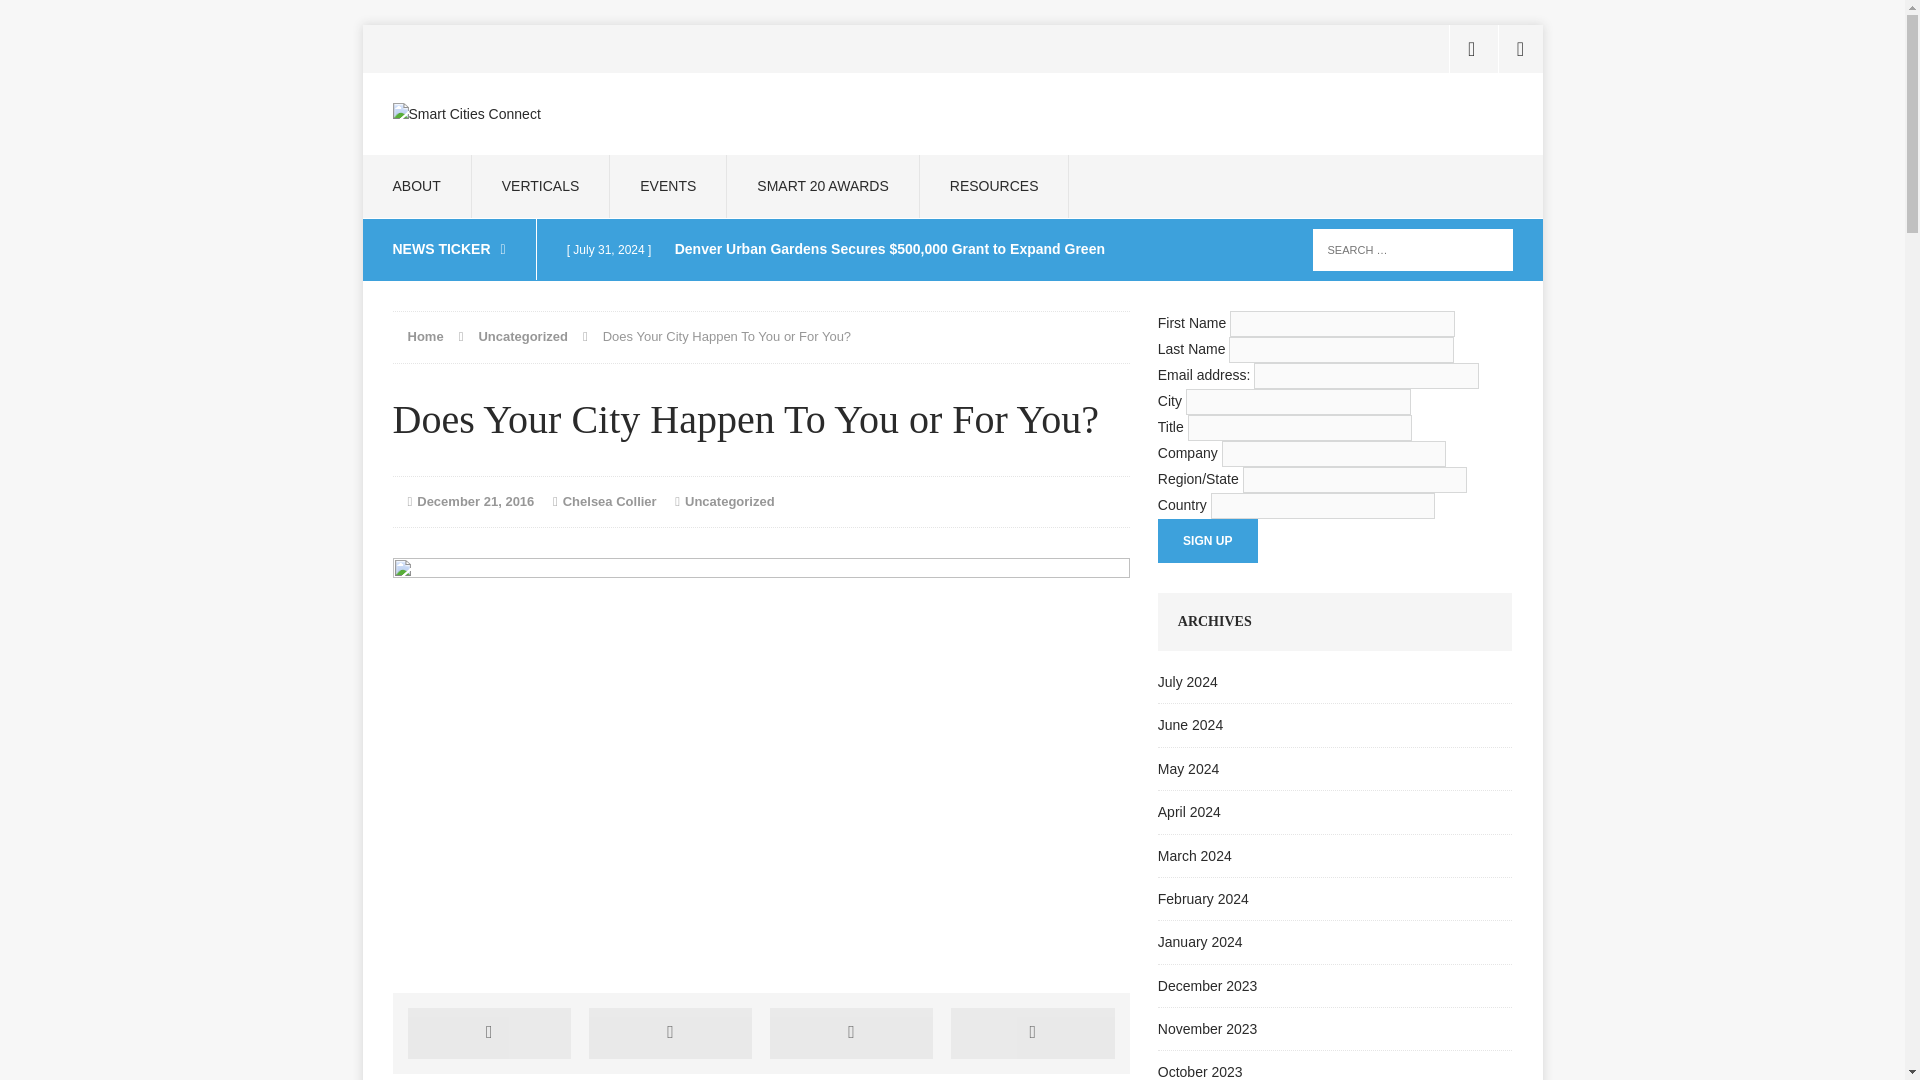  Describe the element at coordinates (994, 186) in the screenshot. I see `RESOURCES` at that location.